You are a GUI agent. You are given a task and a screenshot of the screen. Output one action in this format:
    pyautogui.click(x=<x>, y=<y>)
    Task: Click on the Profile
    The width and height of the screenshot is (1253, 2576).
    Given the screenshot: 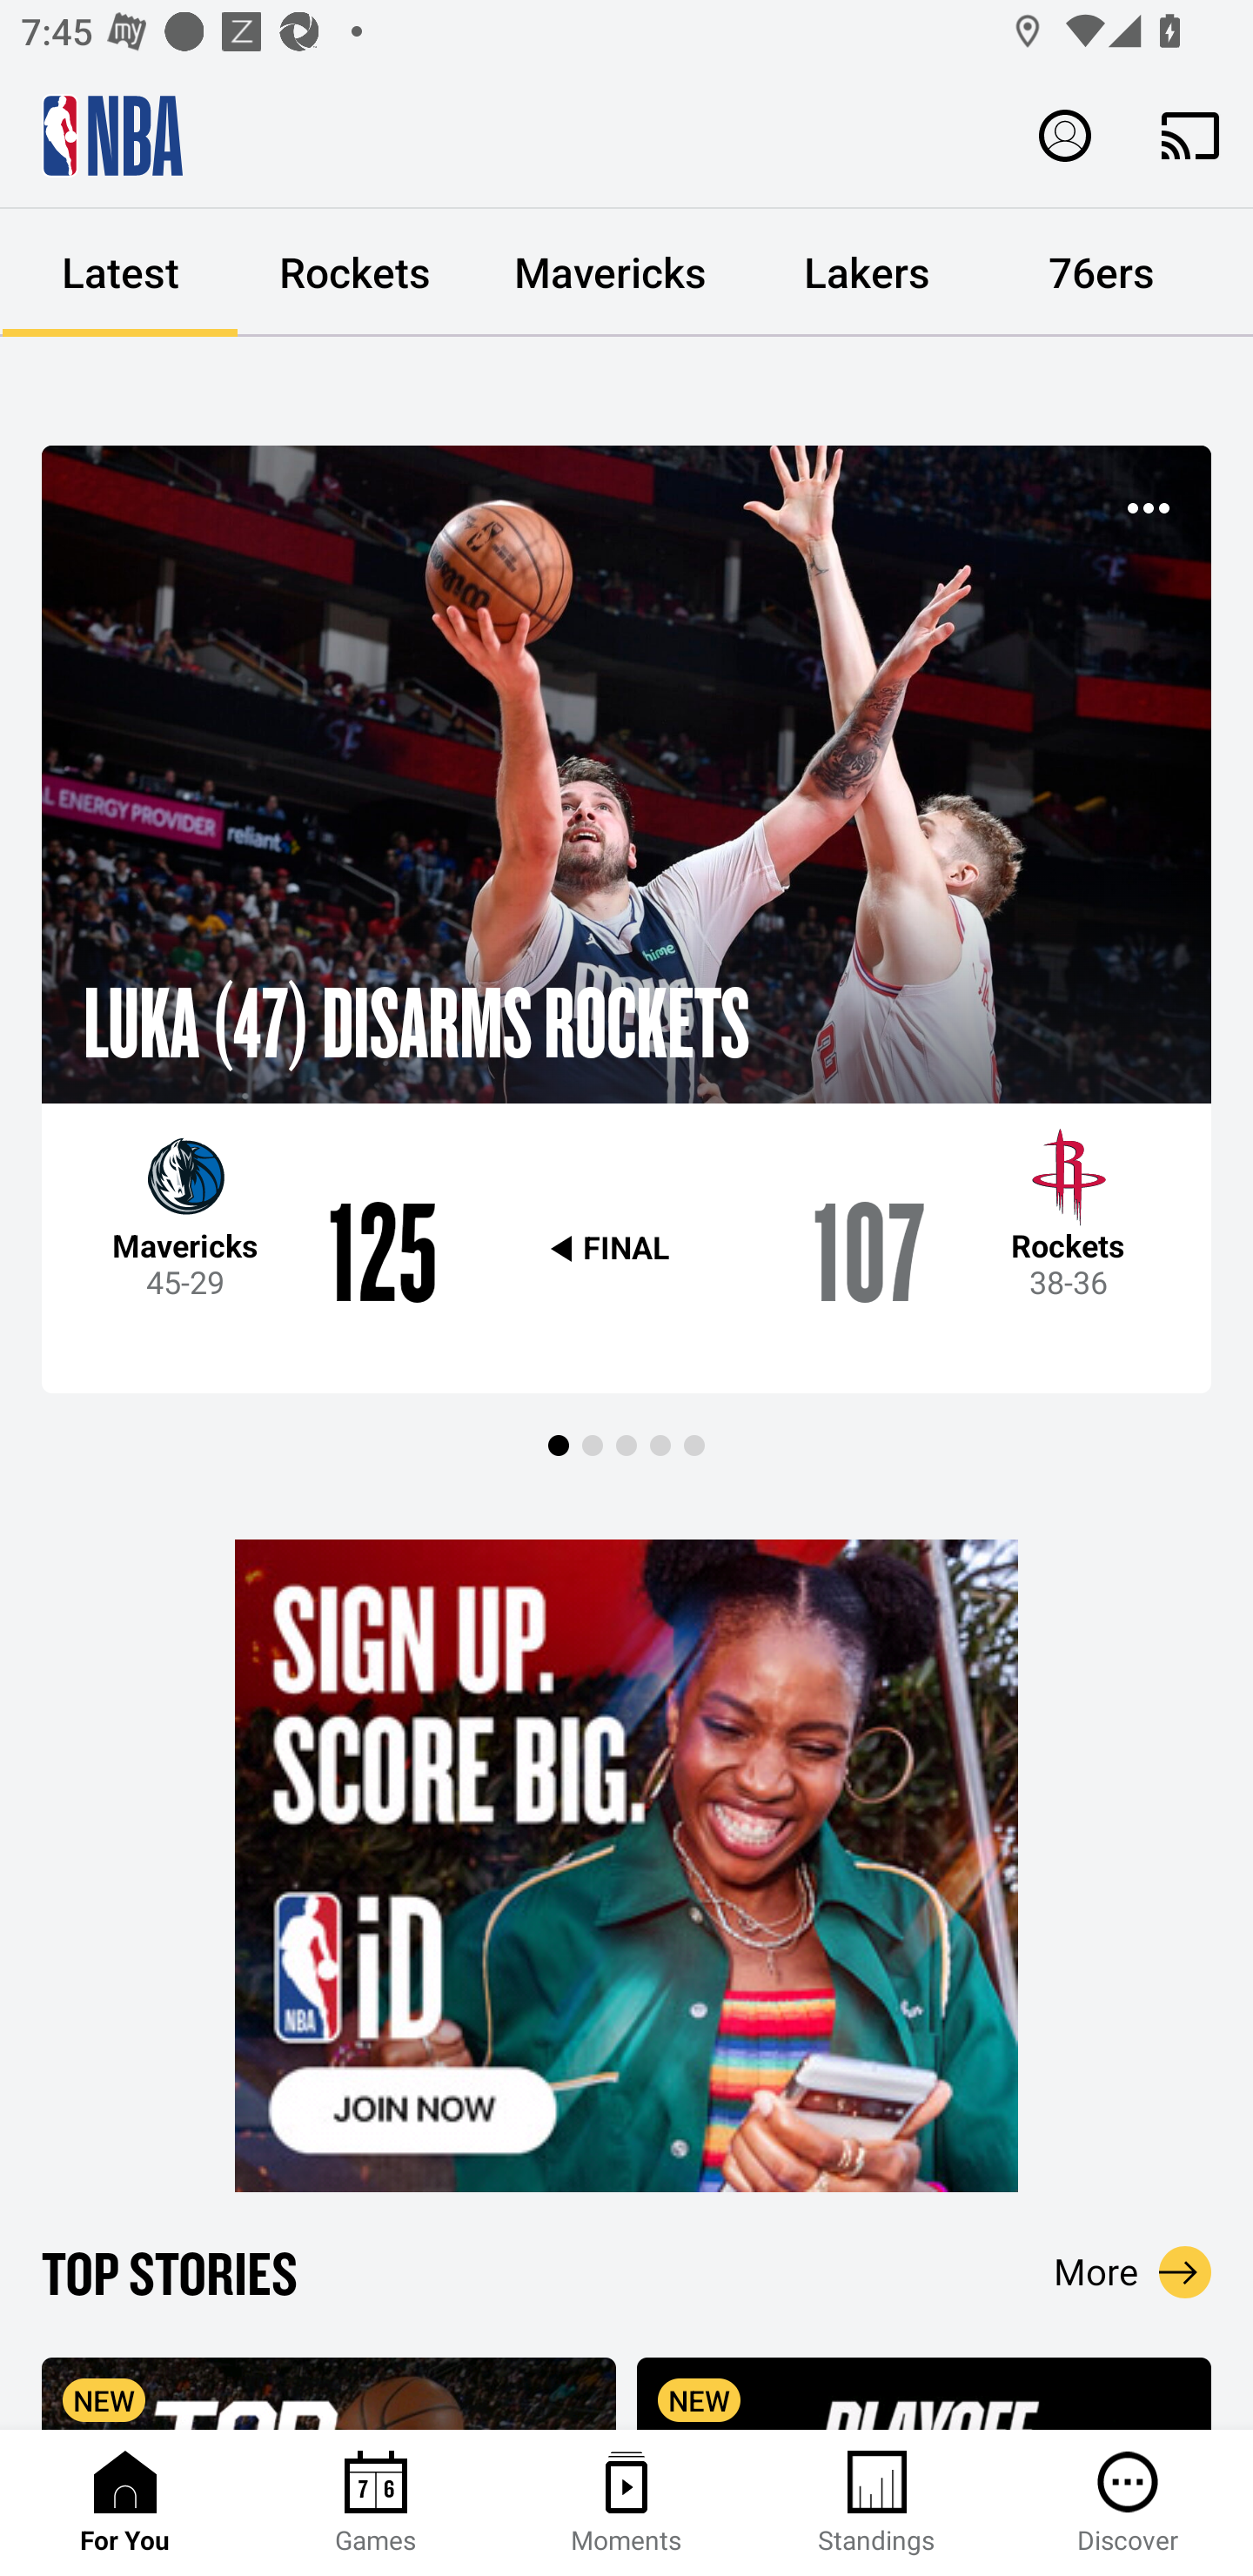 What is the action you would take?
    pyautogui.click(x=1065, y=134)
    